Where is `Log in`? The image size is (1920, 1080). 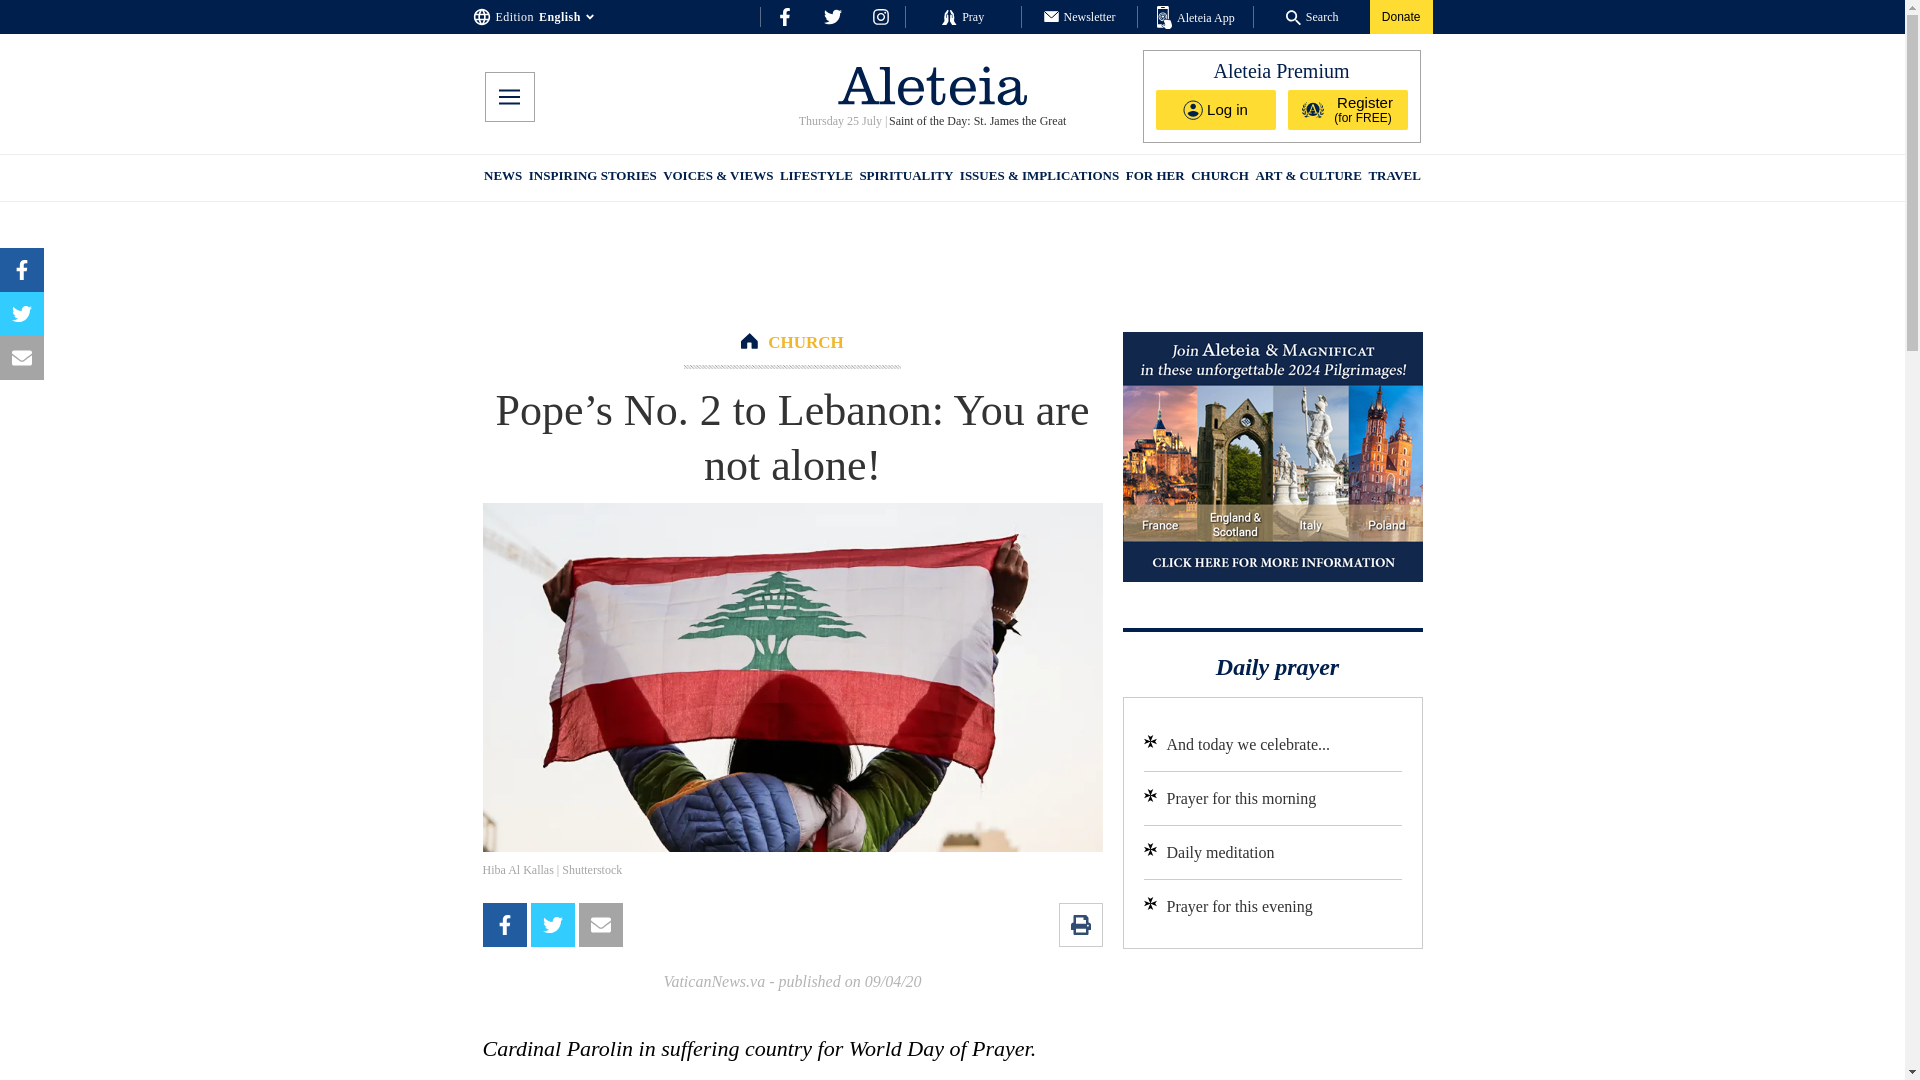 Log in is located at coordinates (1216, 109).